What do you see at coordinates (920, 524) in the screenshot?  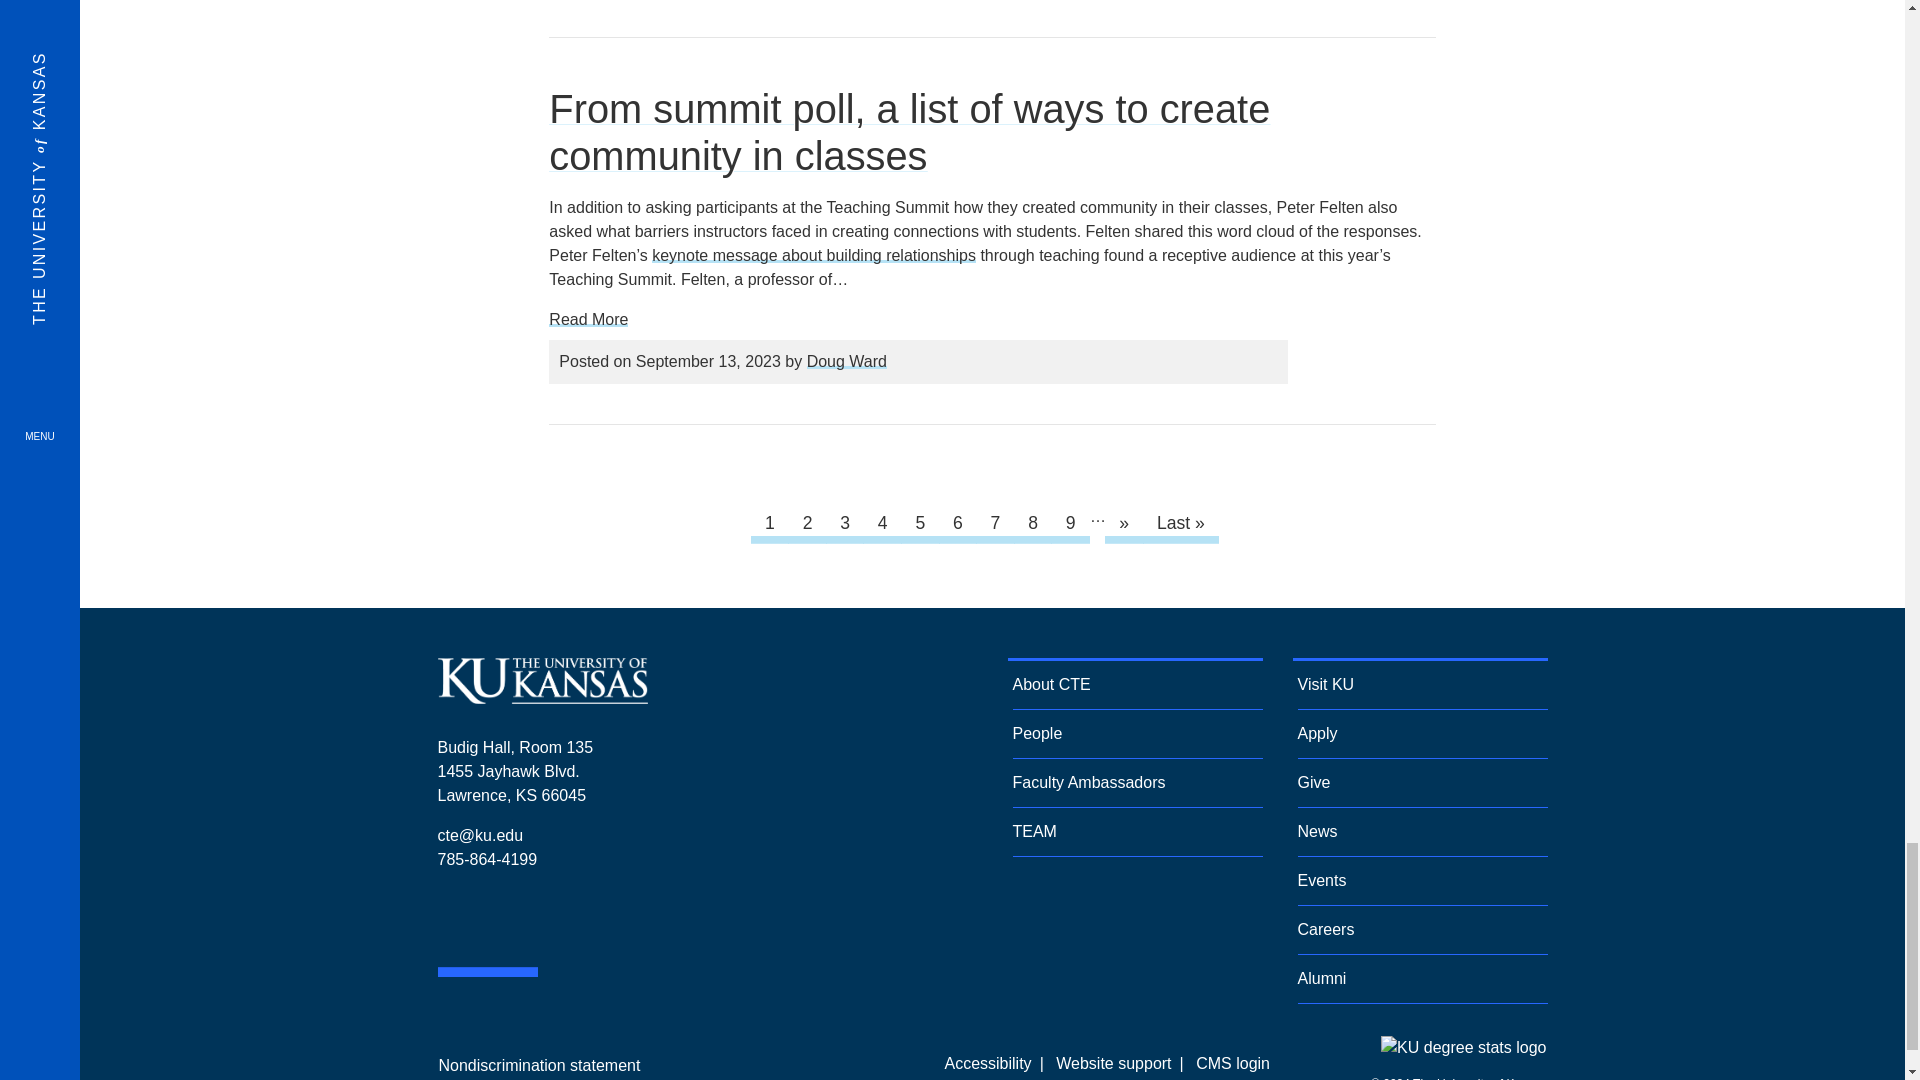 I see `Go to page 5` at bounding box center [920, 524].